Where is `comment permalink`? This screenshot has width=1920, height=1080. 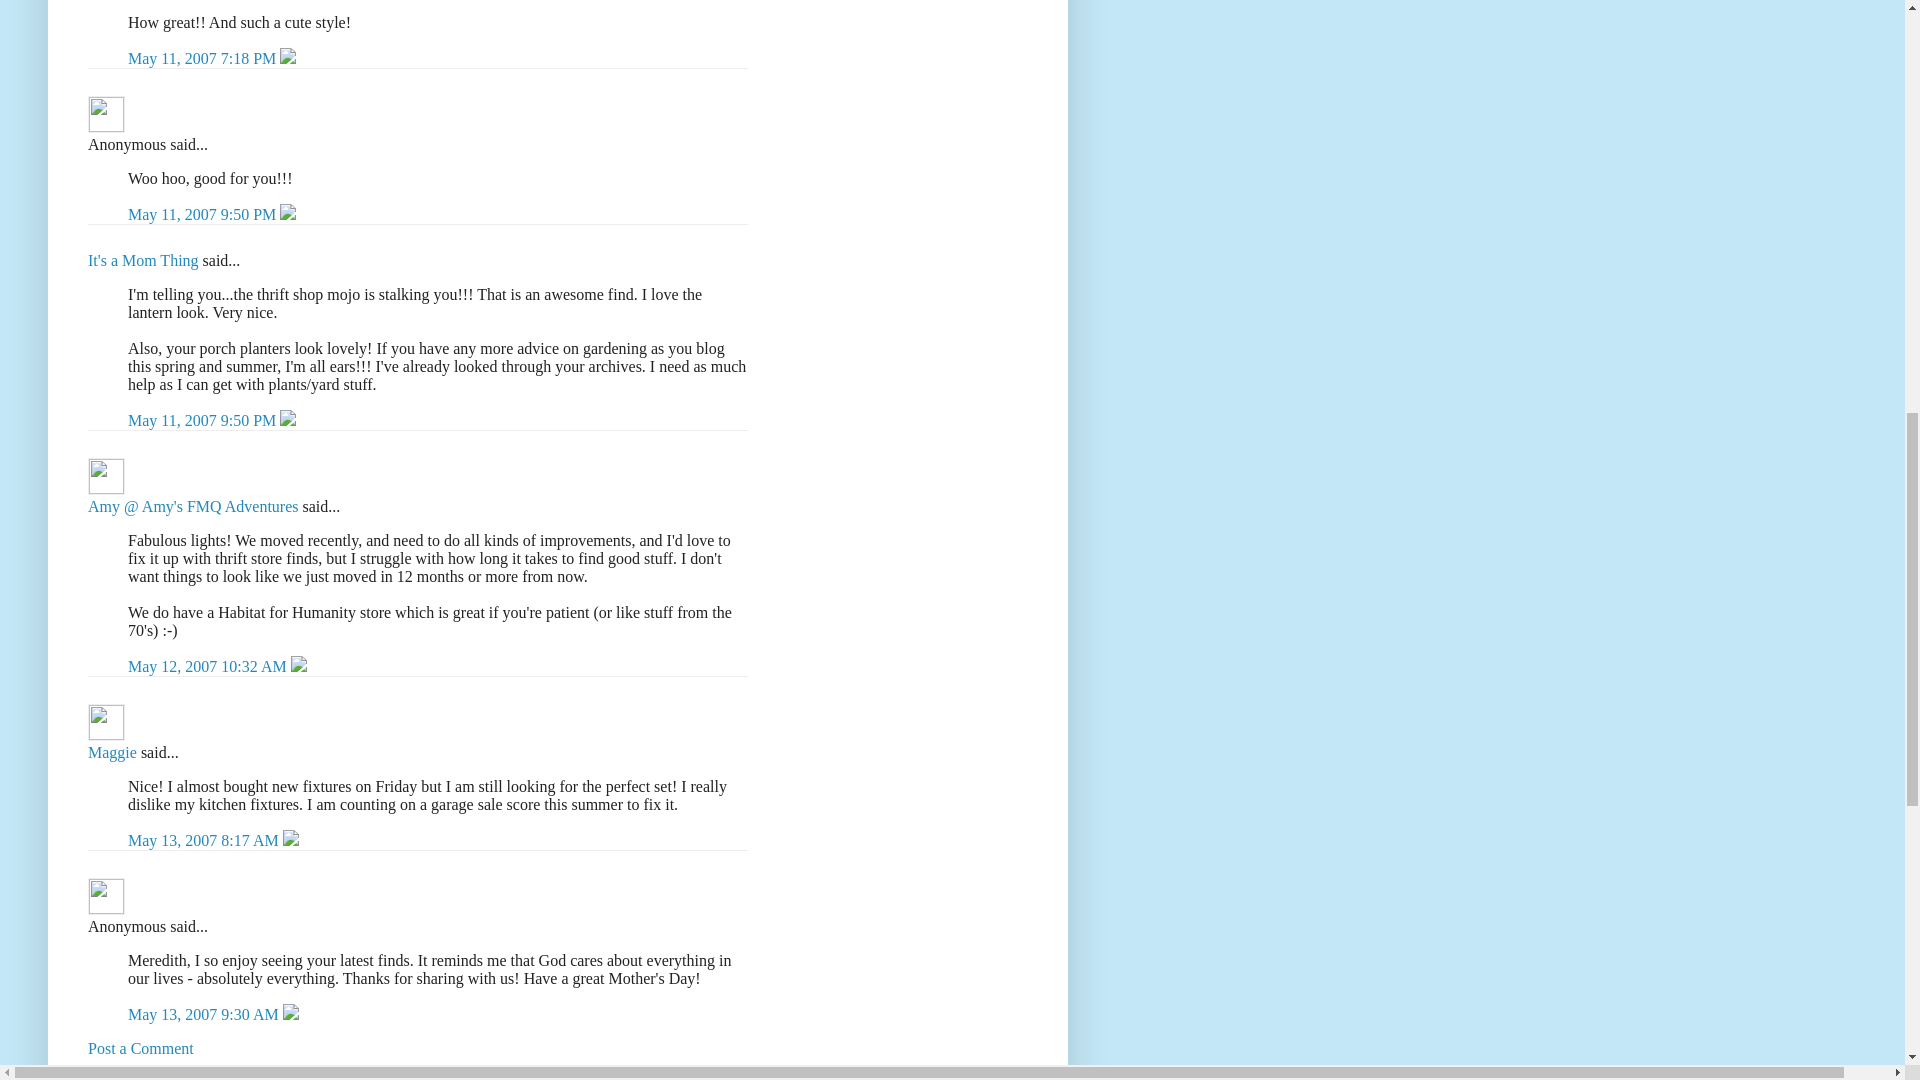
comment permalink is located at coordinates (204, 420).